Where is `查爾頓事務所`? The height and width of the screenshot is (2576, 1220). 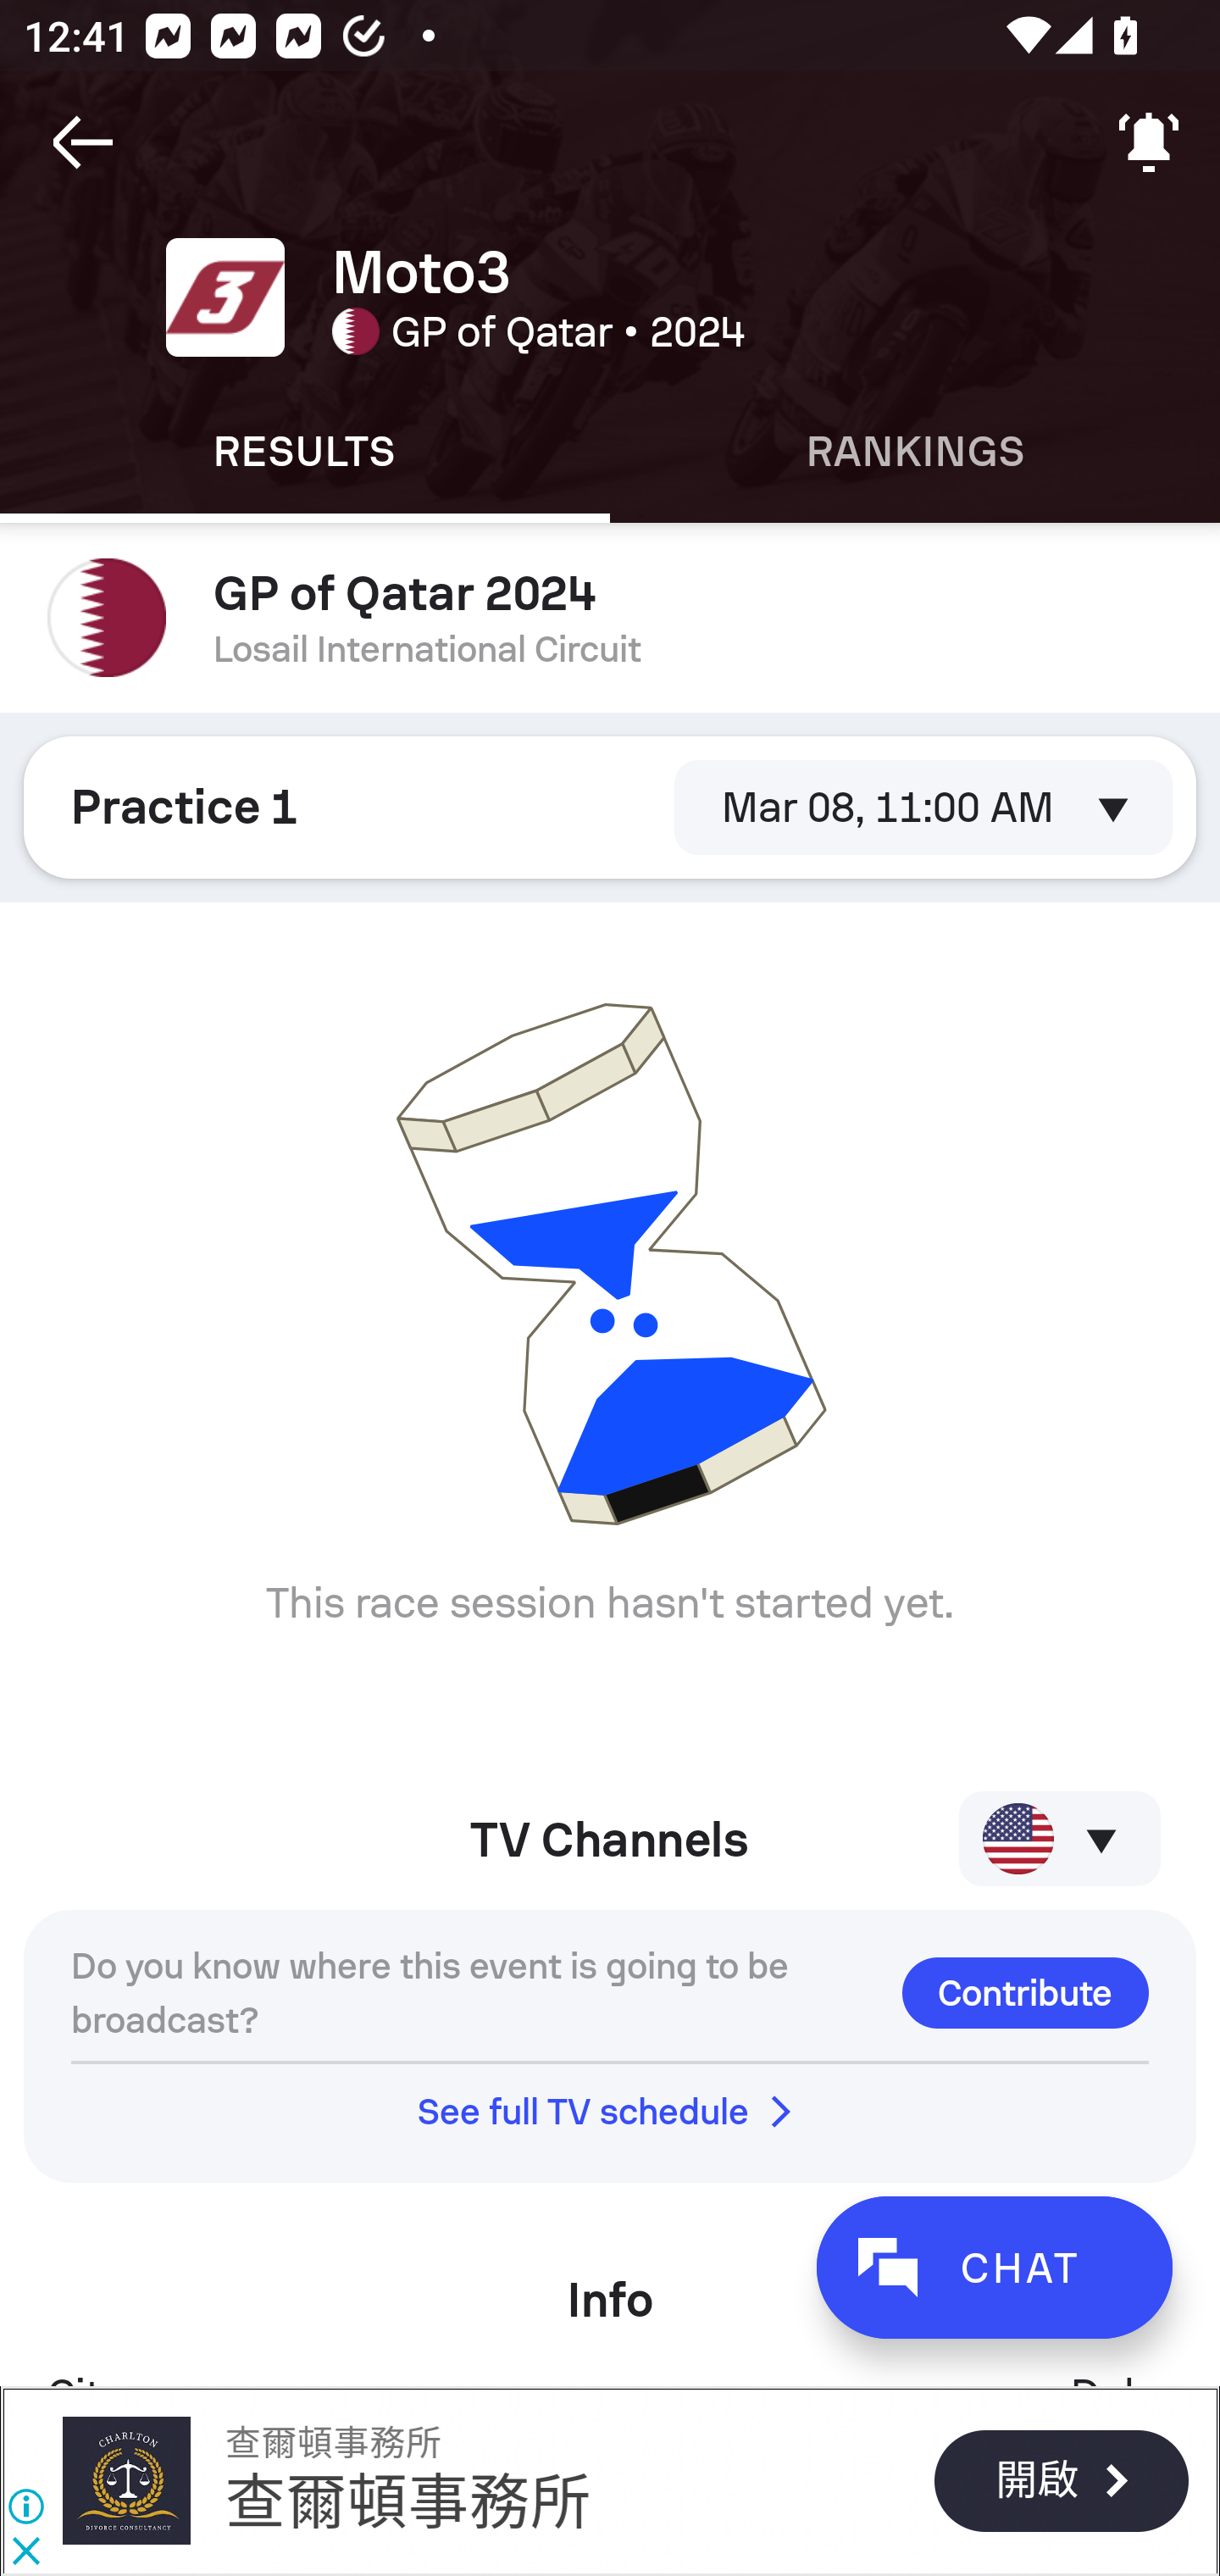 查爾頓事務所 is located at coordinates (332, 2443).